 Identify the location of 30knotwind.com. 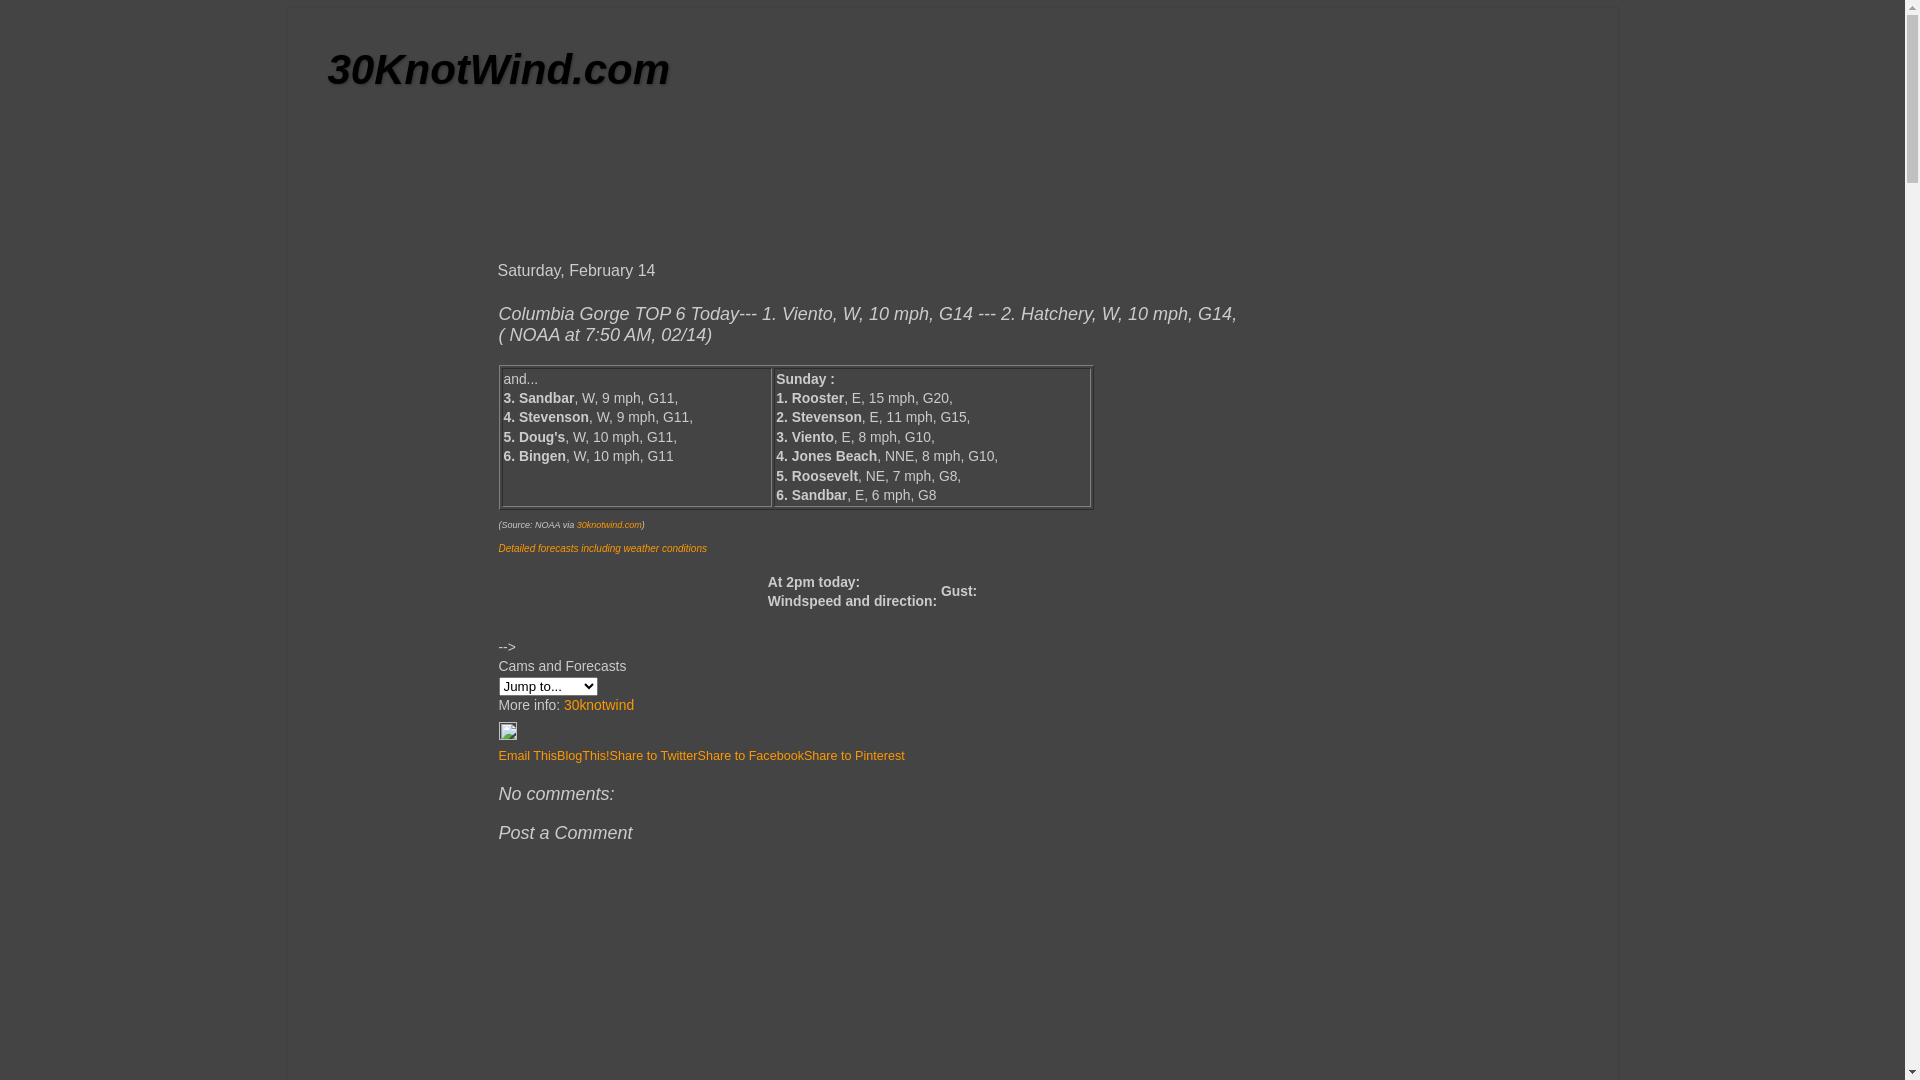
(610, 525).